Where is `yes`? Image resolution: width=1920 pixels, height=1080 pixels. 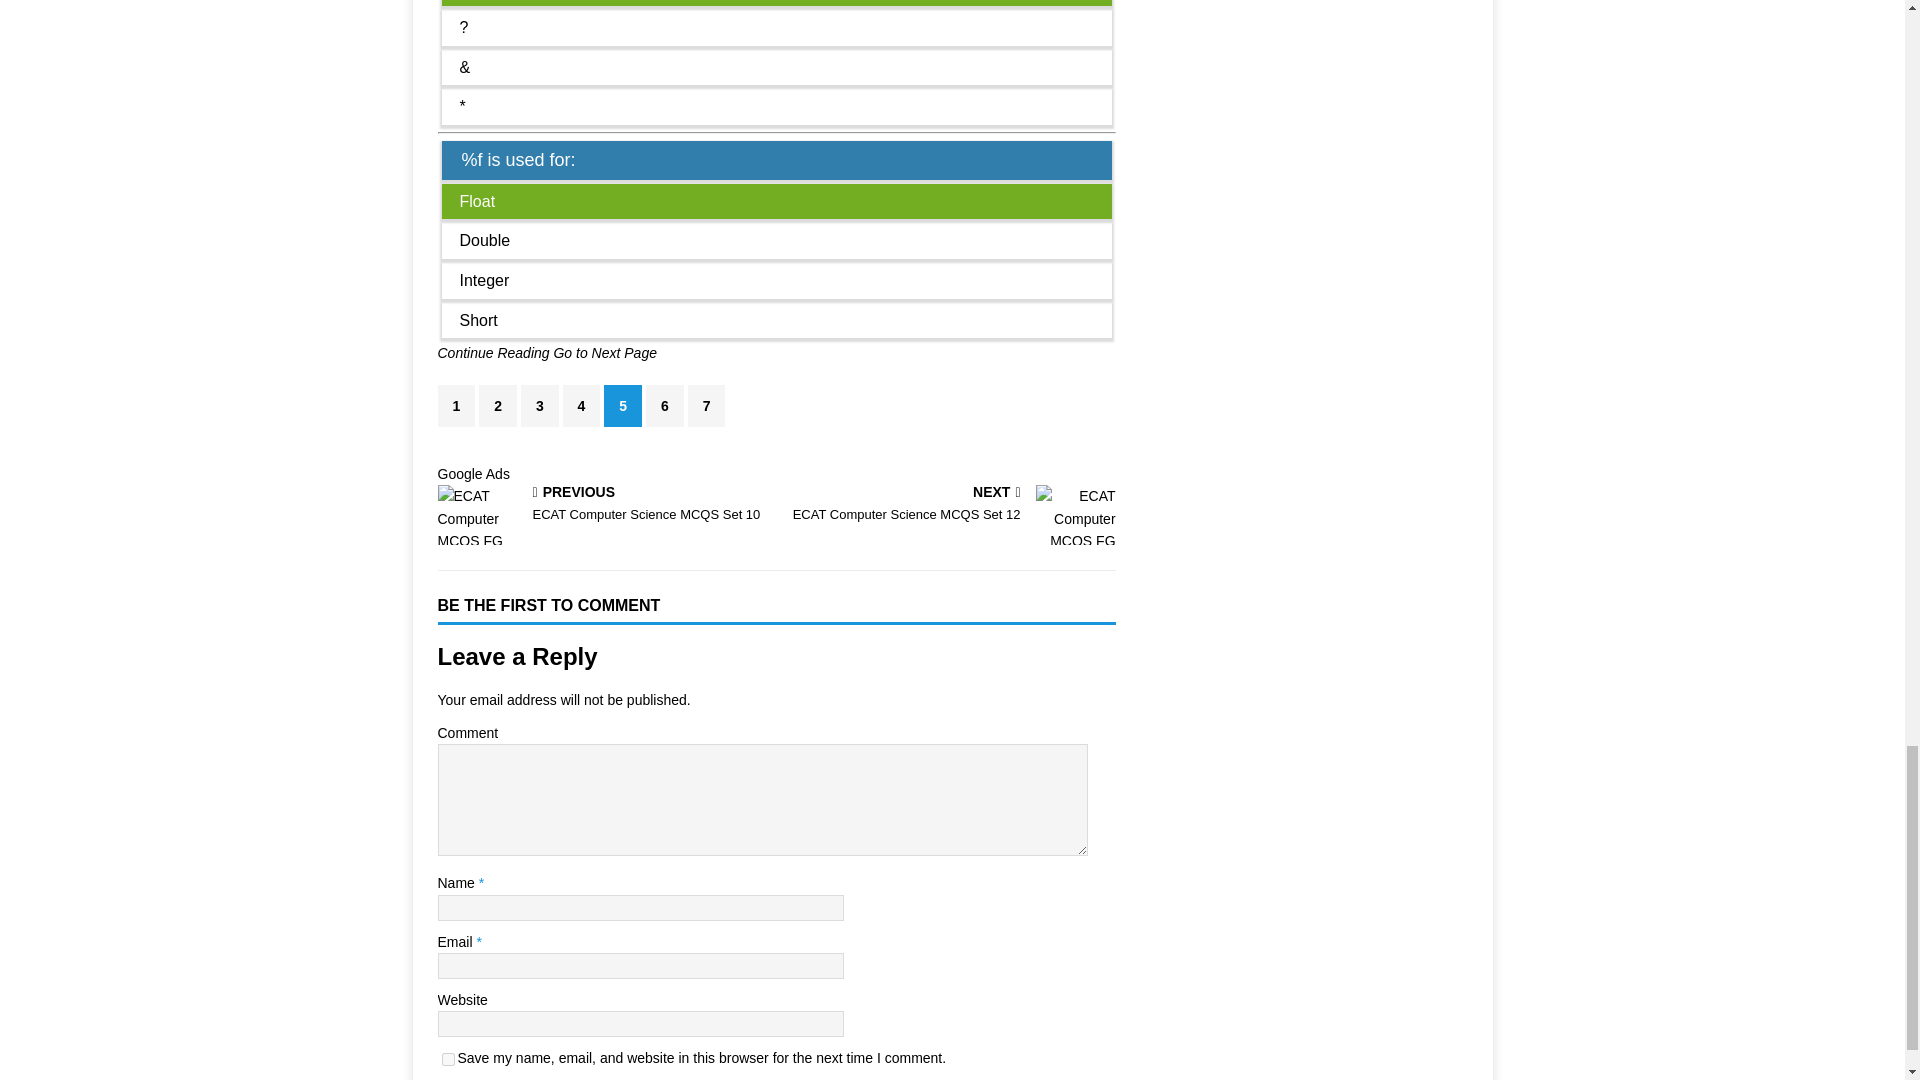 yes is located at coordinates (448, 1059).